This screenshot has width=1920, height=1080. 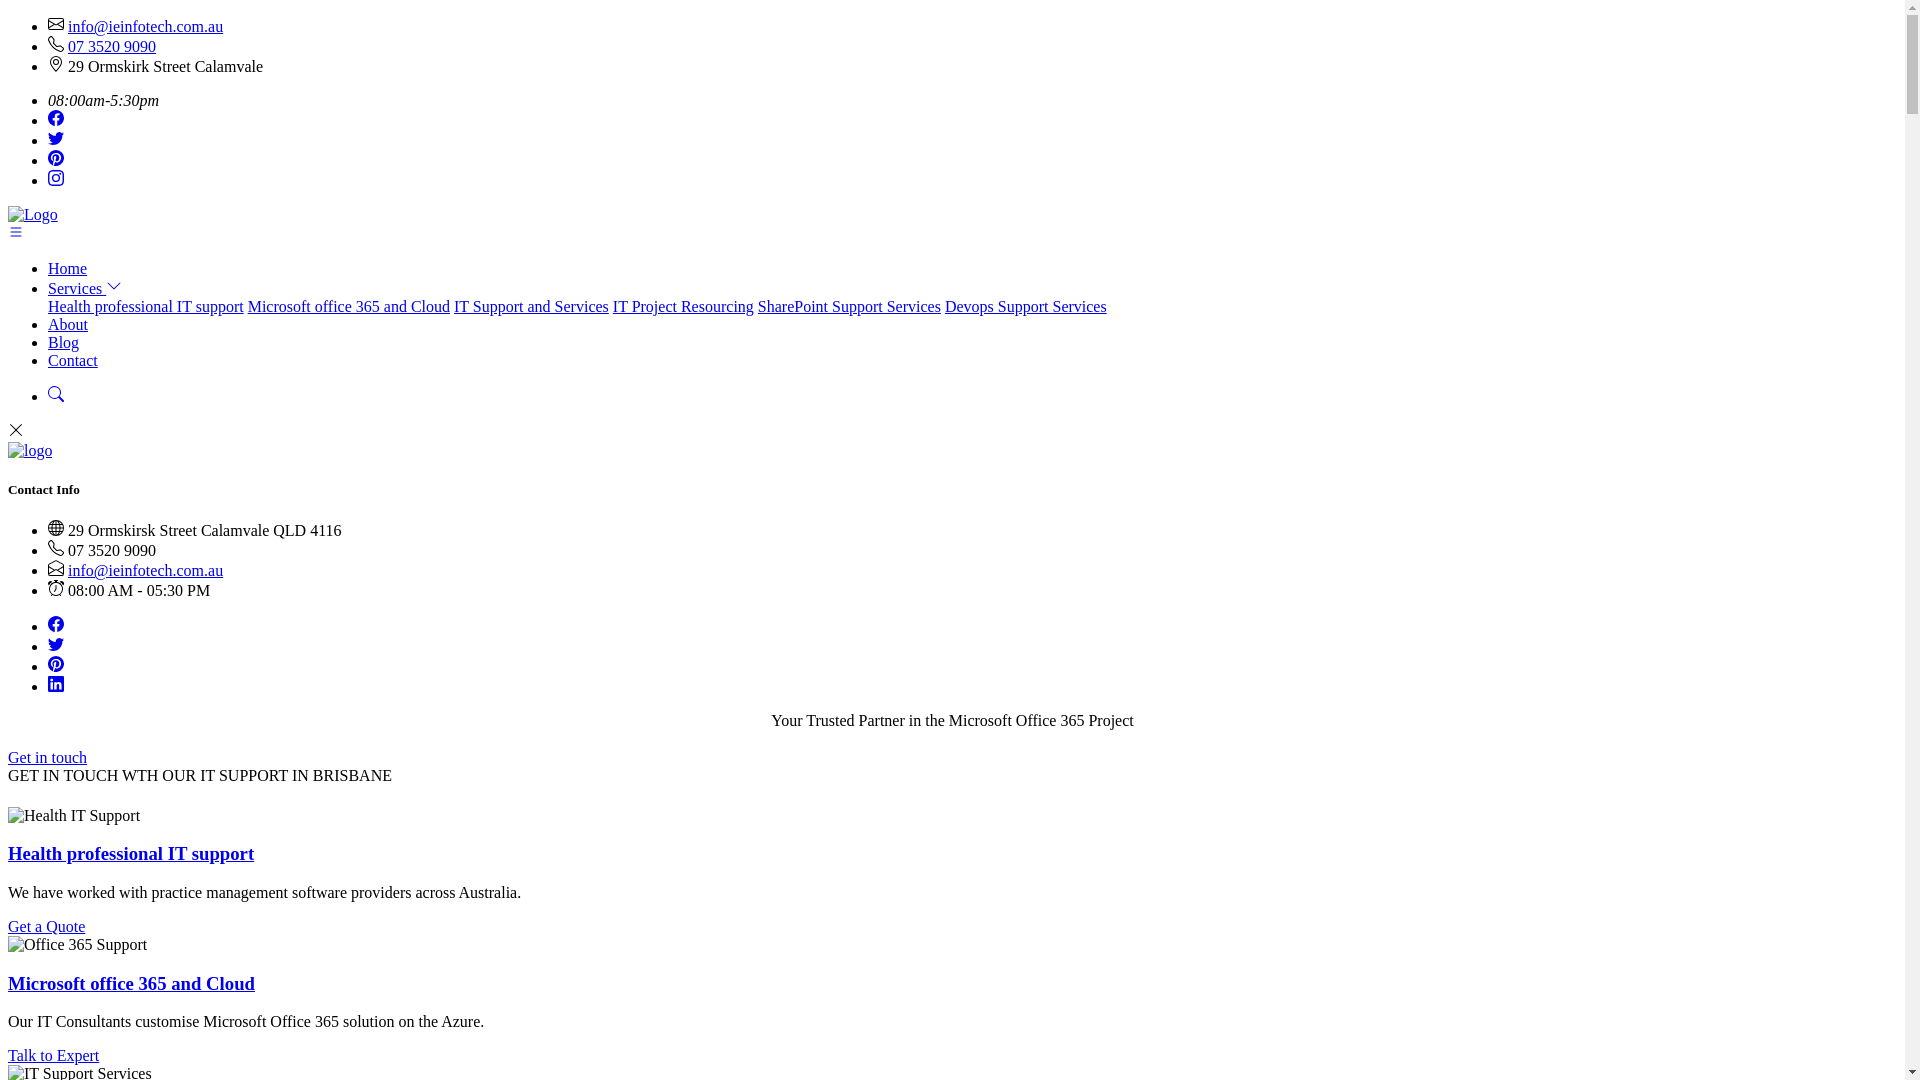 I want to click on Services, so click(x=85, y=288).